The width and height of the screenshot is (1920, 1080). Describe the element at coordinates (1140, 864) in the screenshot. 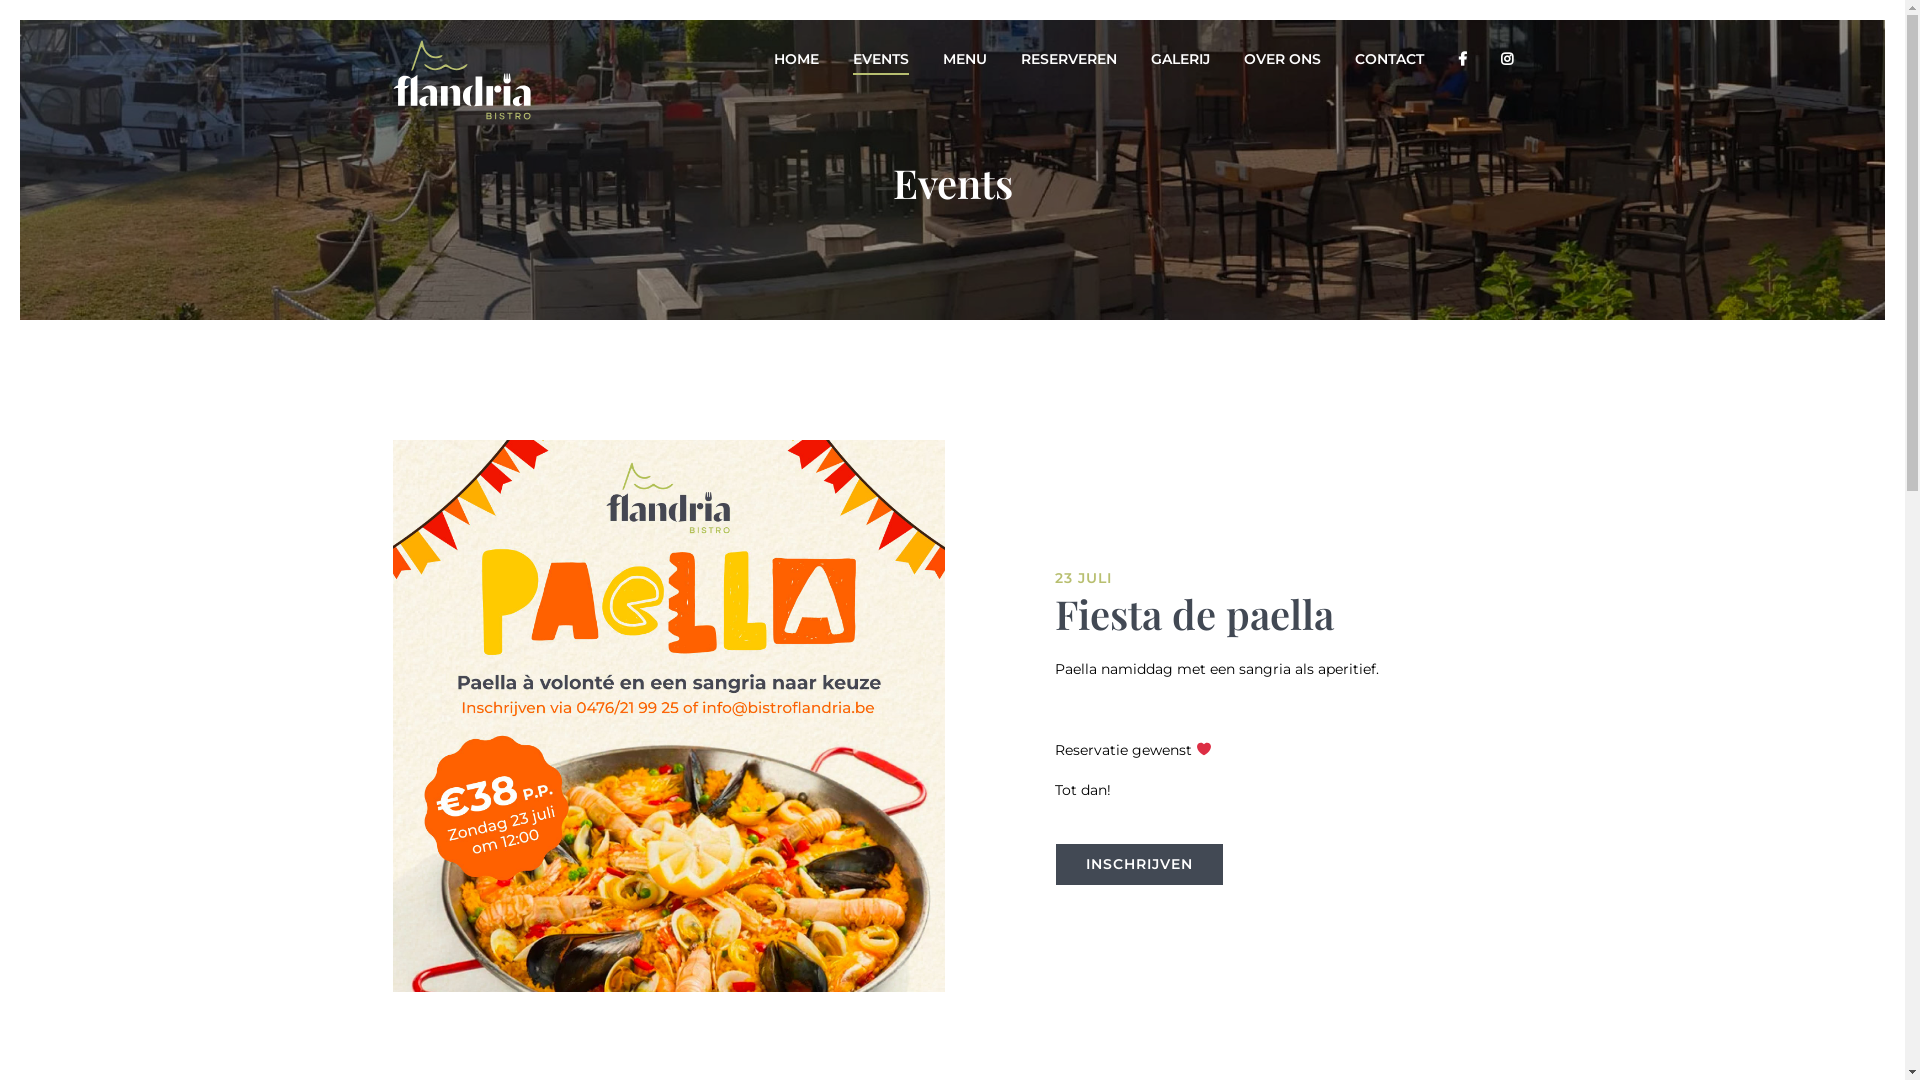

I see `INSCHRIJVEN` at that location.